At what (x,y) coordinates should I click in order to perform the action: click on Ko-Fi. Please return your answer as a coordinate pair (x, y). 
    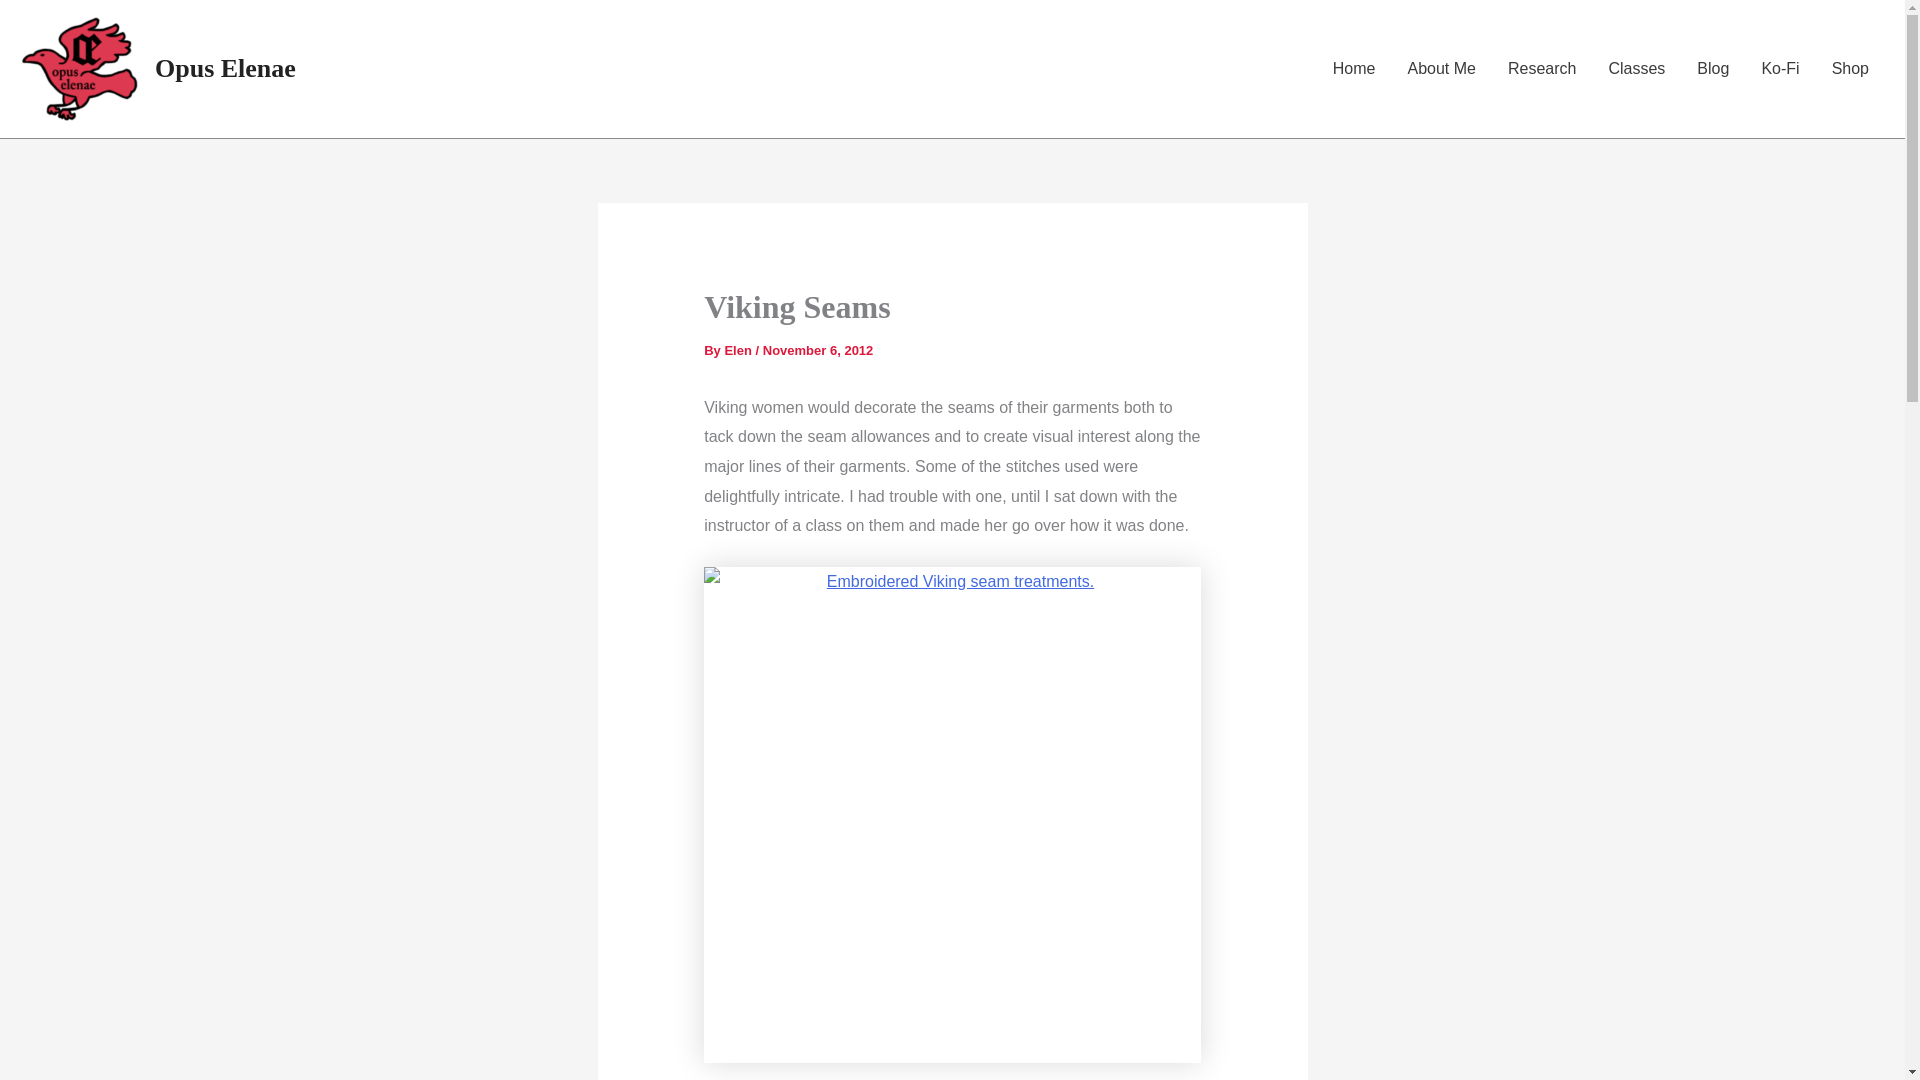
    Looking at the image, I should click on (1780, 69).